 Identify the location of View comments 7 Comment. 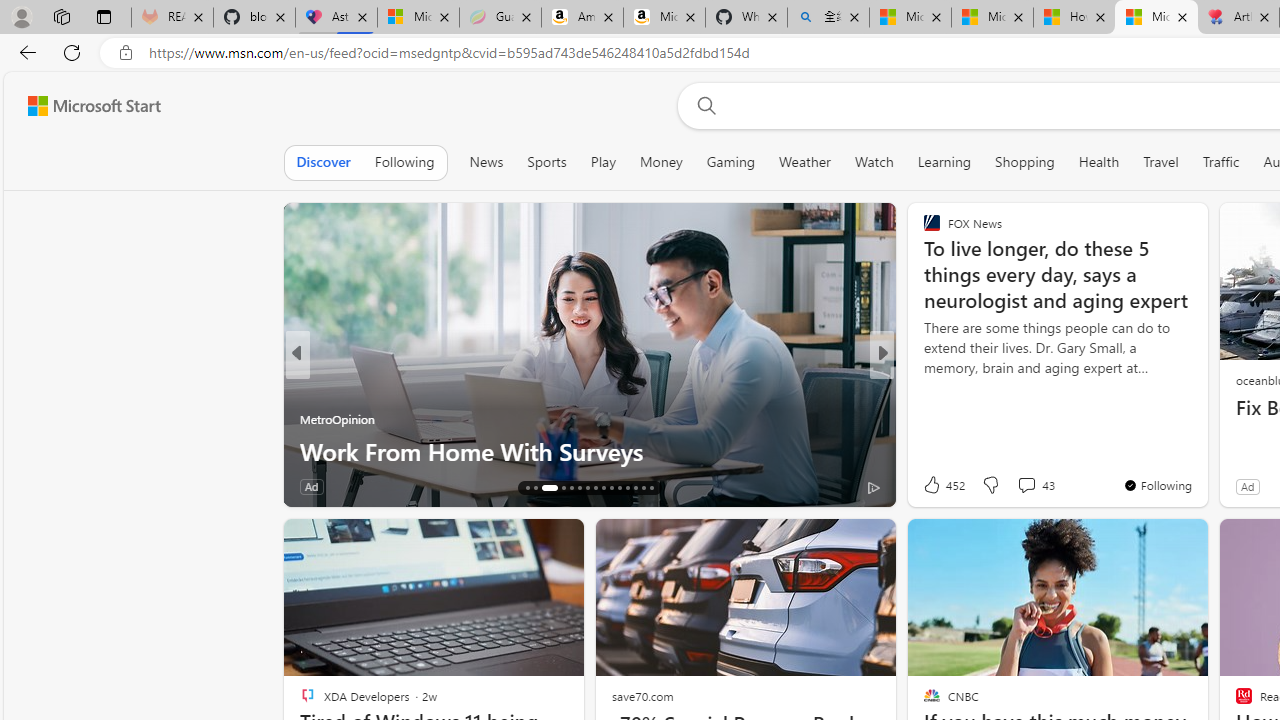
(1020, 486).